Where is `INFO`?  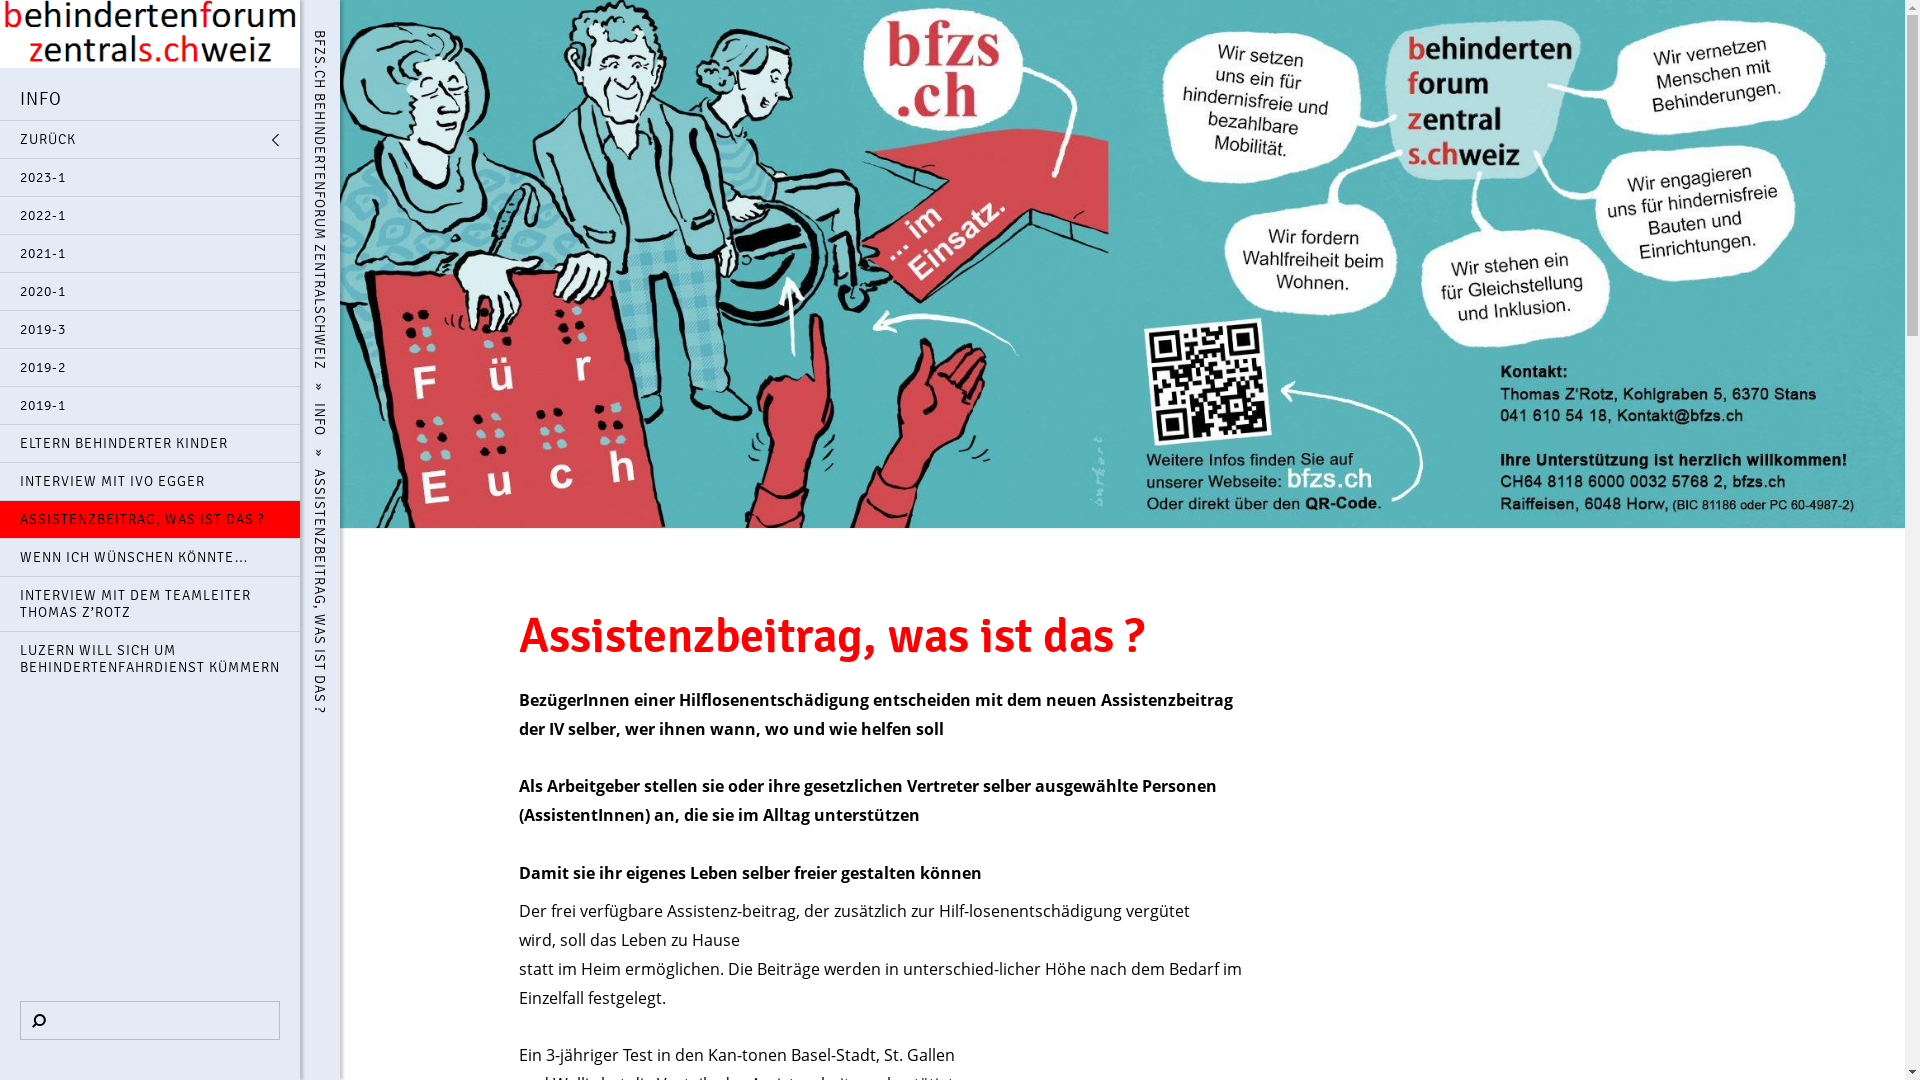
INFO is located at coordinates (338, 402).